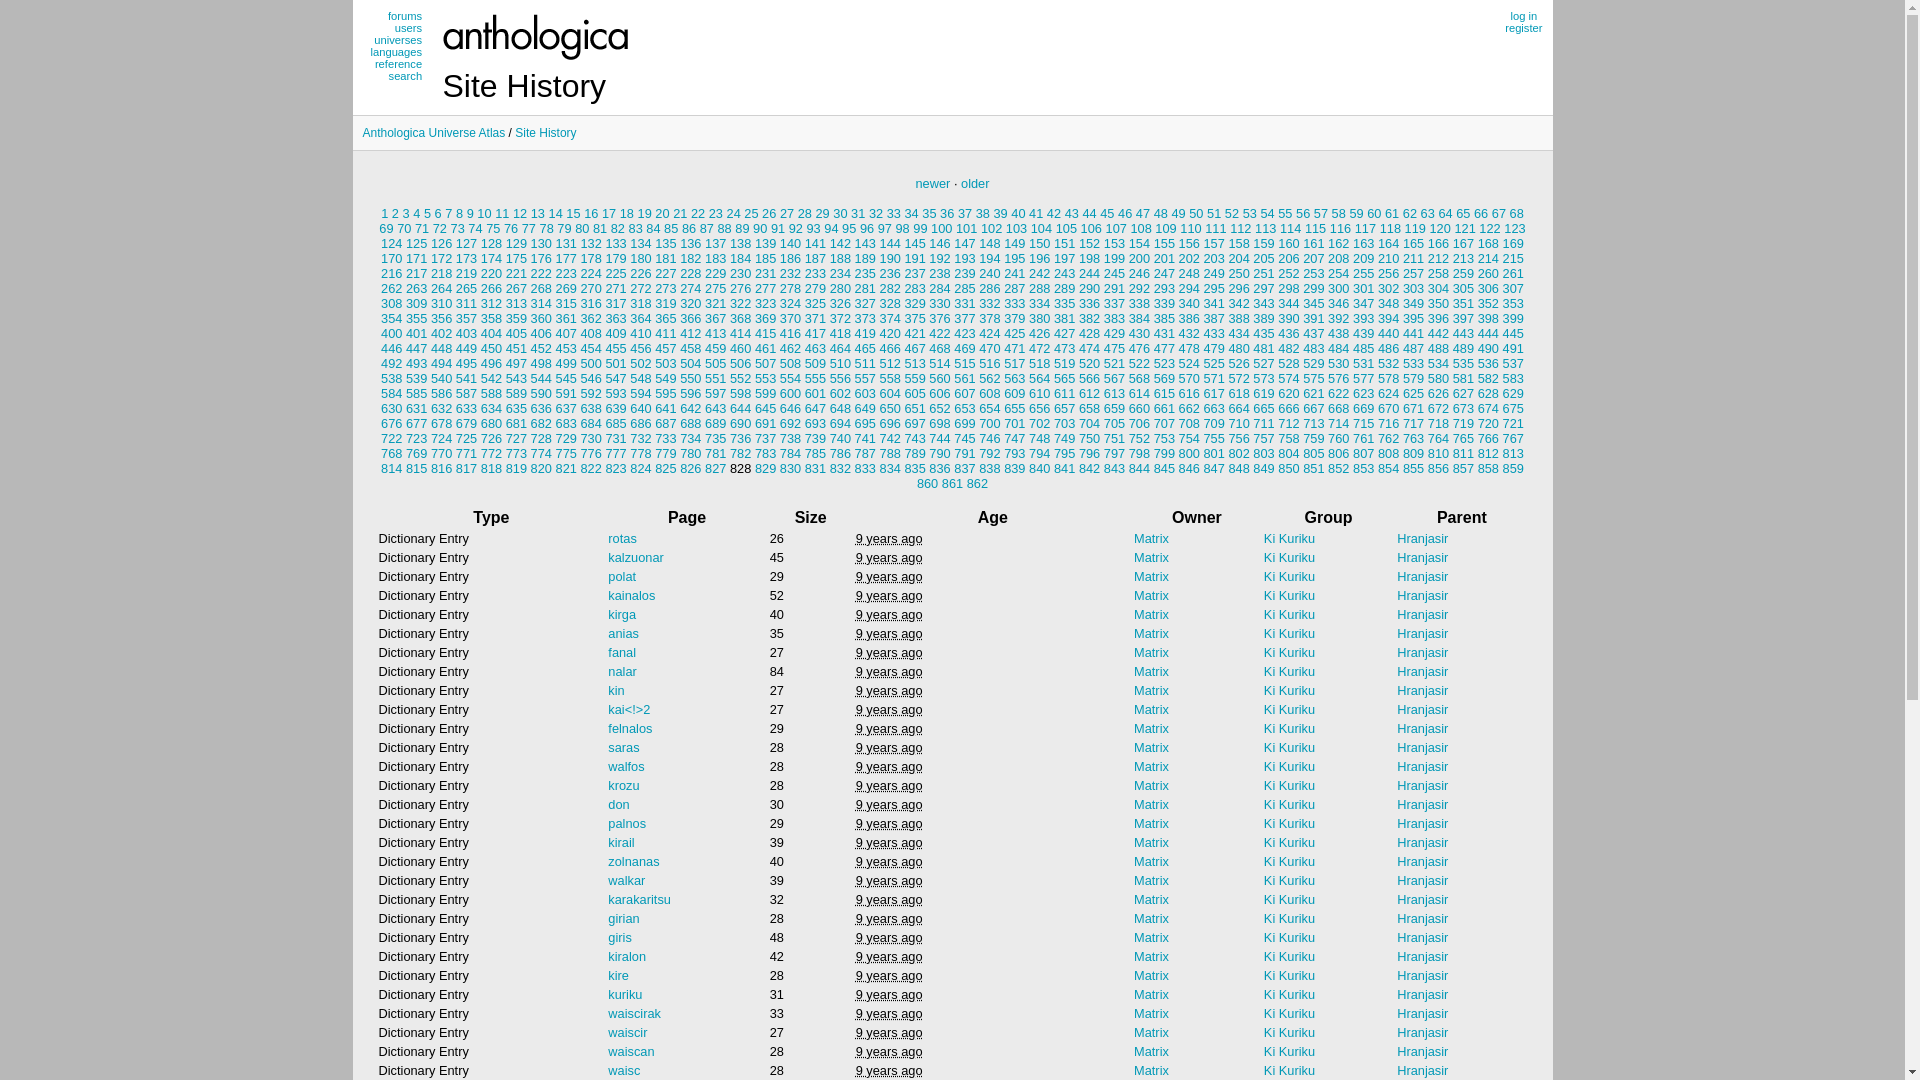 Image resolution: width=1920 pixels, height=1080 pixels. What do you see at coordinates (466, 304) in the screenshot?
I see `311` at bounding box center [466, 304].